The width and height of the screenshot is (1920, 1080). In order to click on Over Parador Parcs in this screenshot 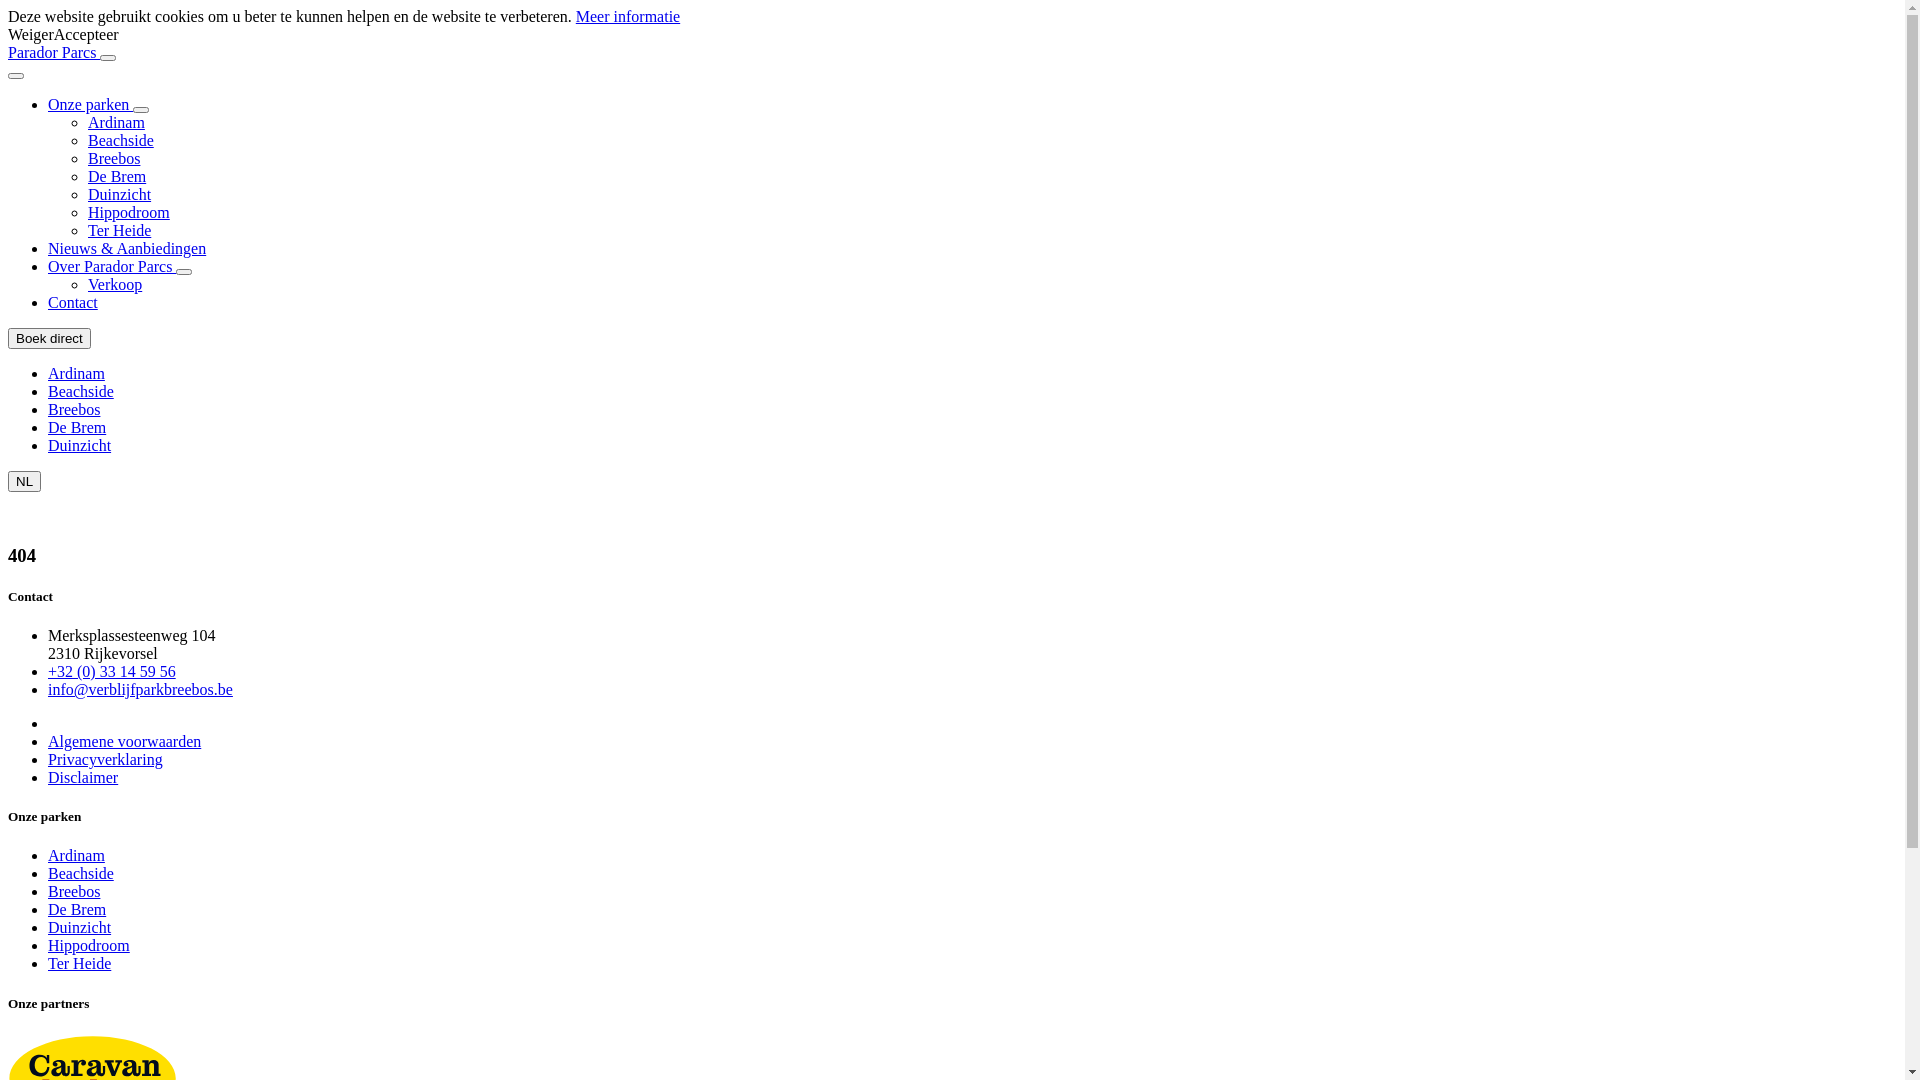, I will do `click(112, 266)`.